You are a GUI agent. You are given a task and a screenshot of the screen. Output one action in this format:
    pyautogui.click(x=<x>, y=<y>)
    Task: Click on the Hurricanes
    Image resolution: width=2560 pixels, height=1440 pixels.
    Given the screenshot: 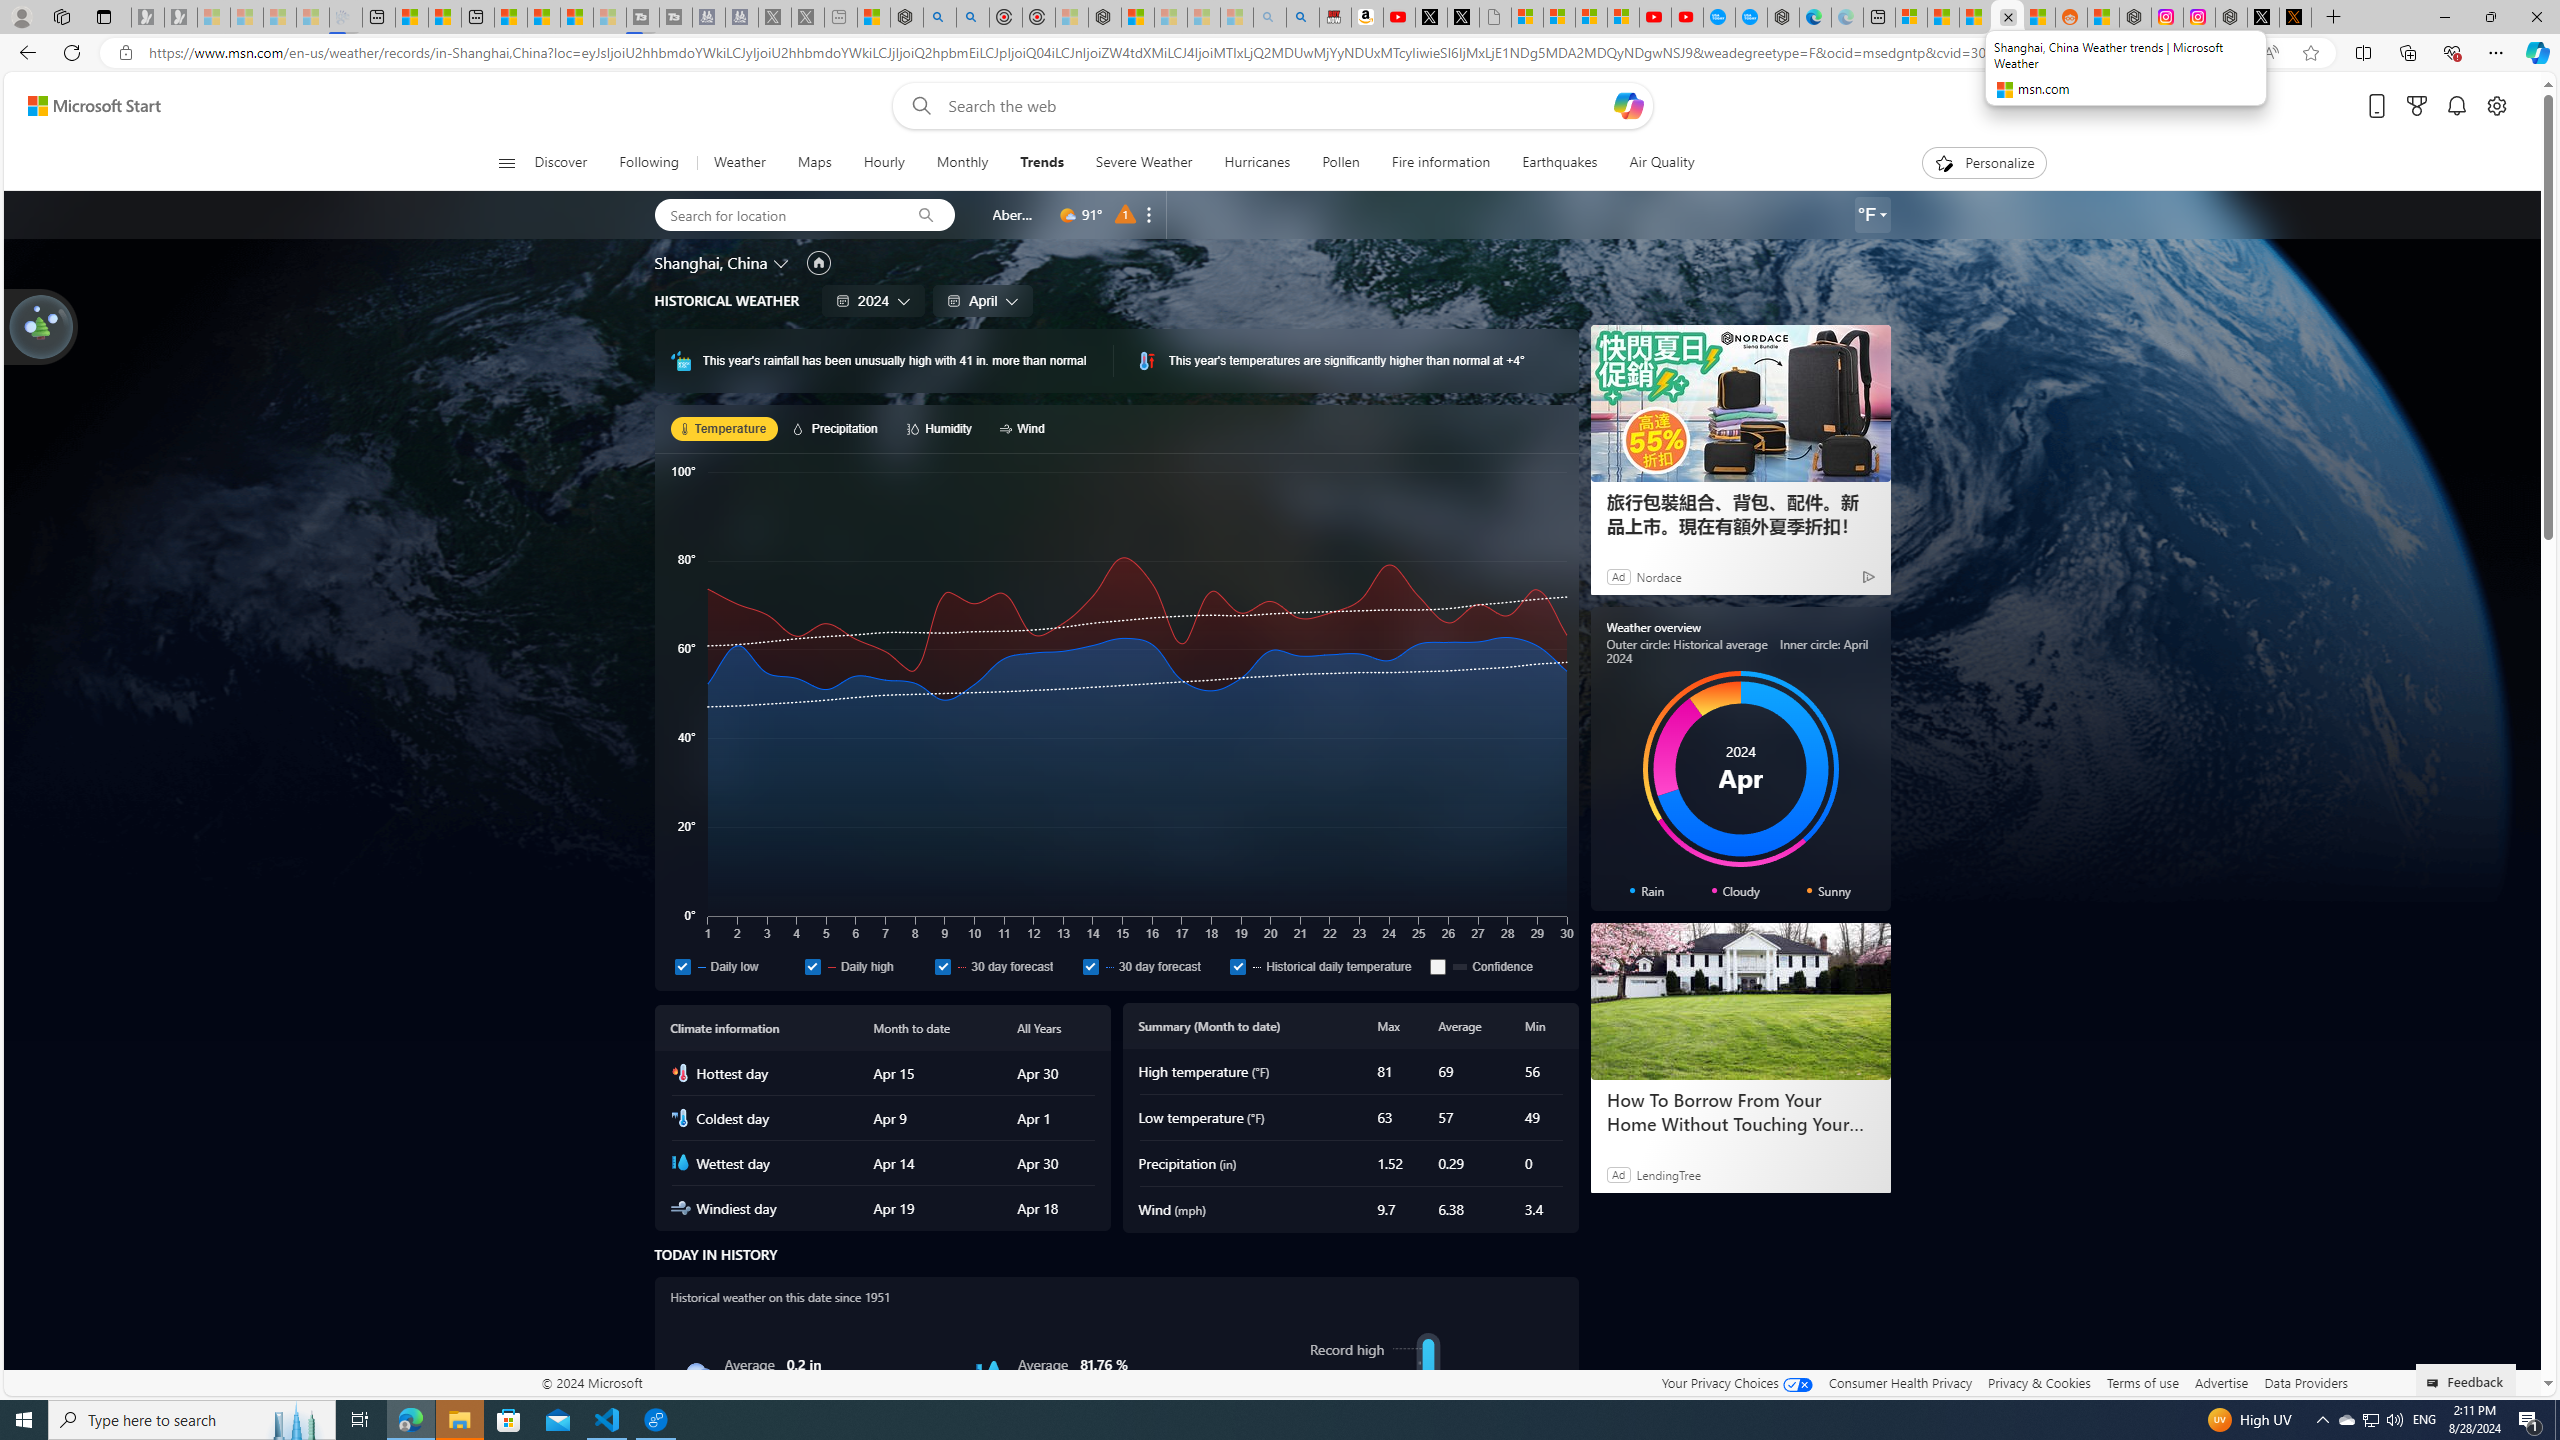 What is the action you would take?
    pyautogui.click(x=1258, y=163)
    